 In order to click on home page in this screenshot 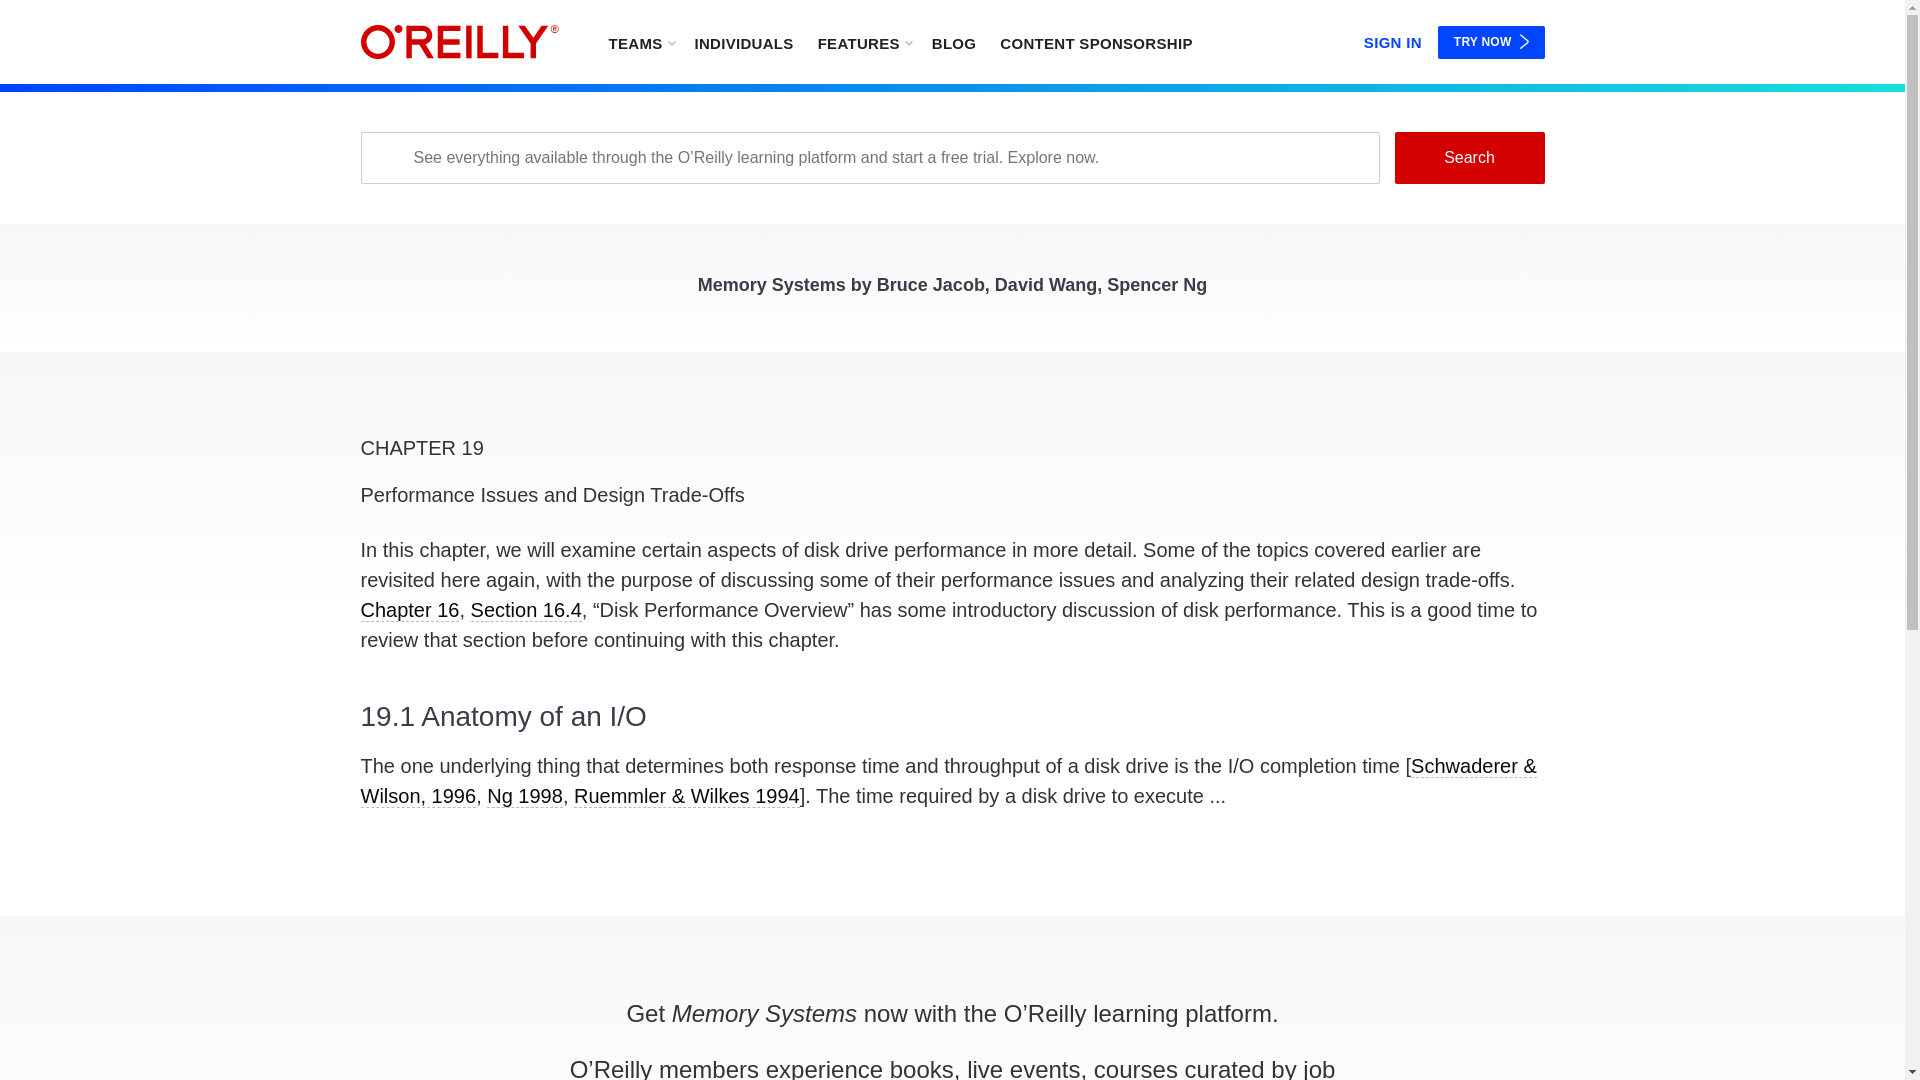, I will do `click(459, 42)`.